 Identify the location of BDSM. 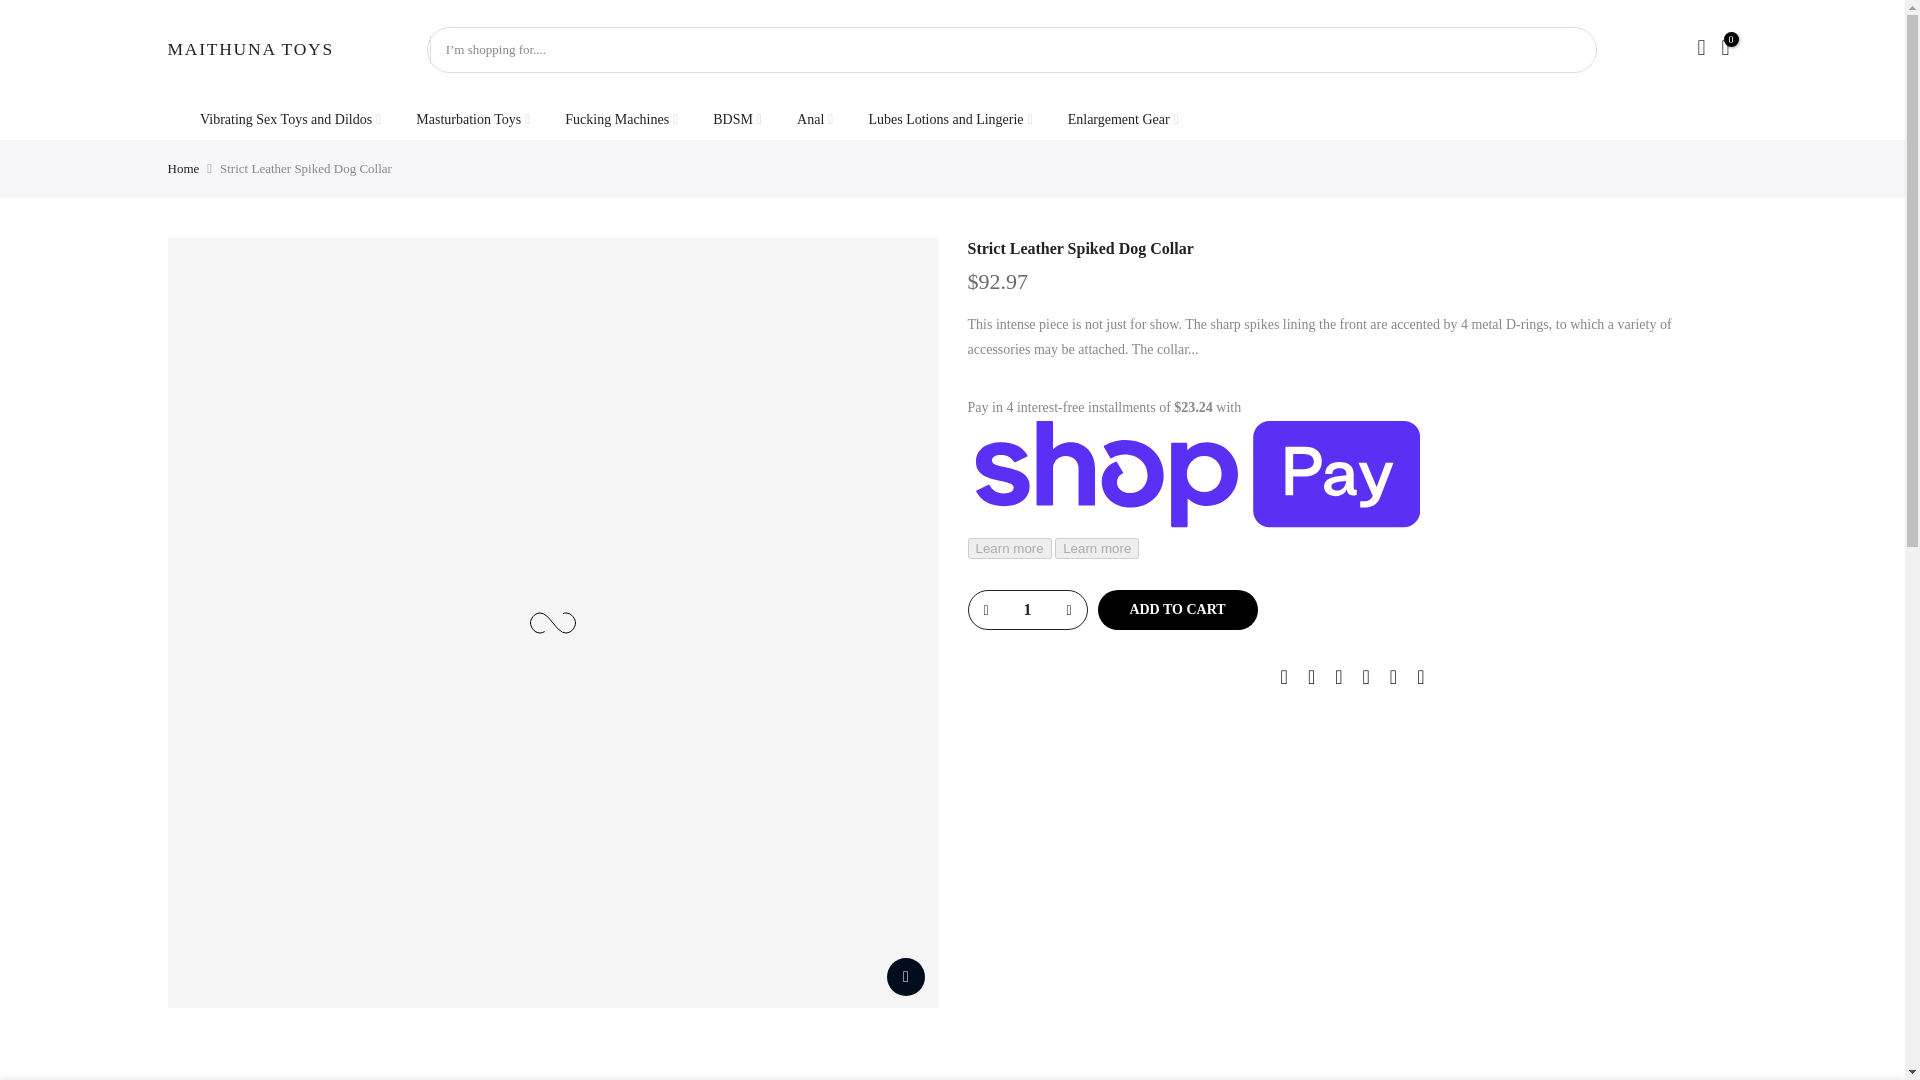
(737, 120).